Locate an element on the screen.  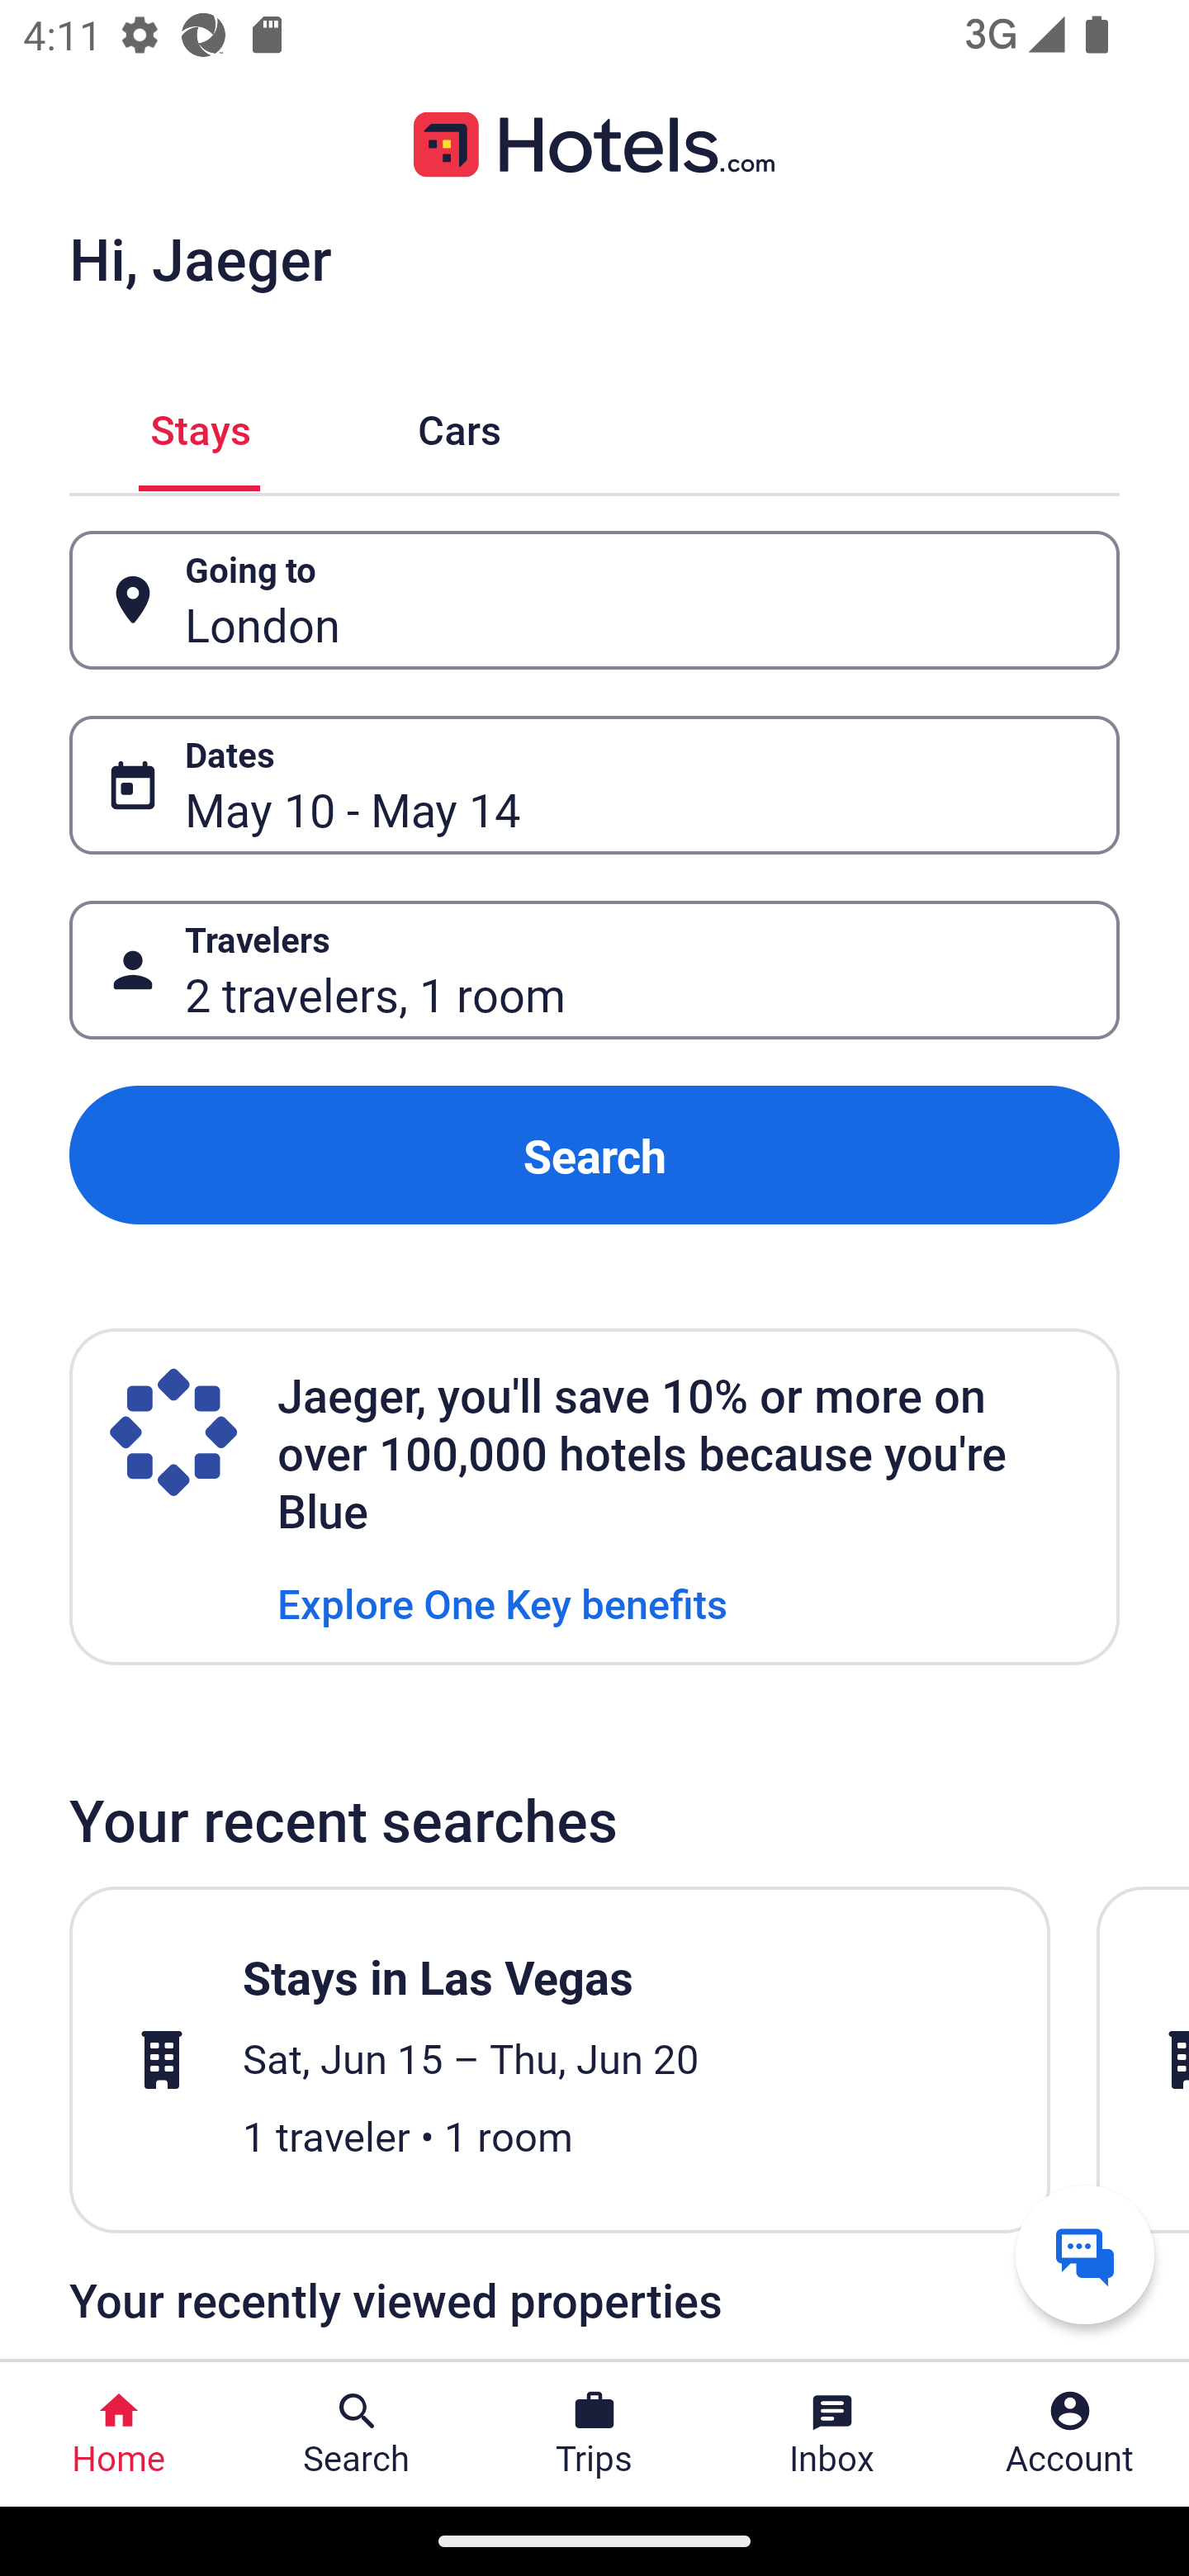
Inbox Inbox Button is located at coordinates (832, 2434).